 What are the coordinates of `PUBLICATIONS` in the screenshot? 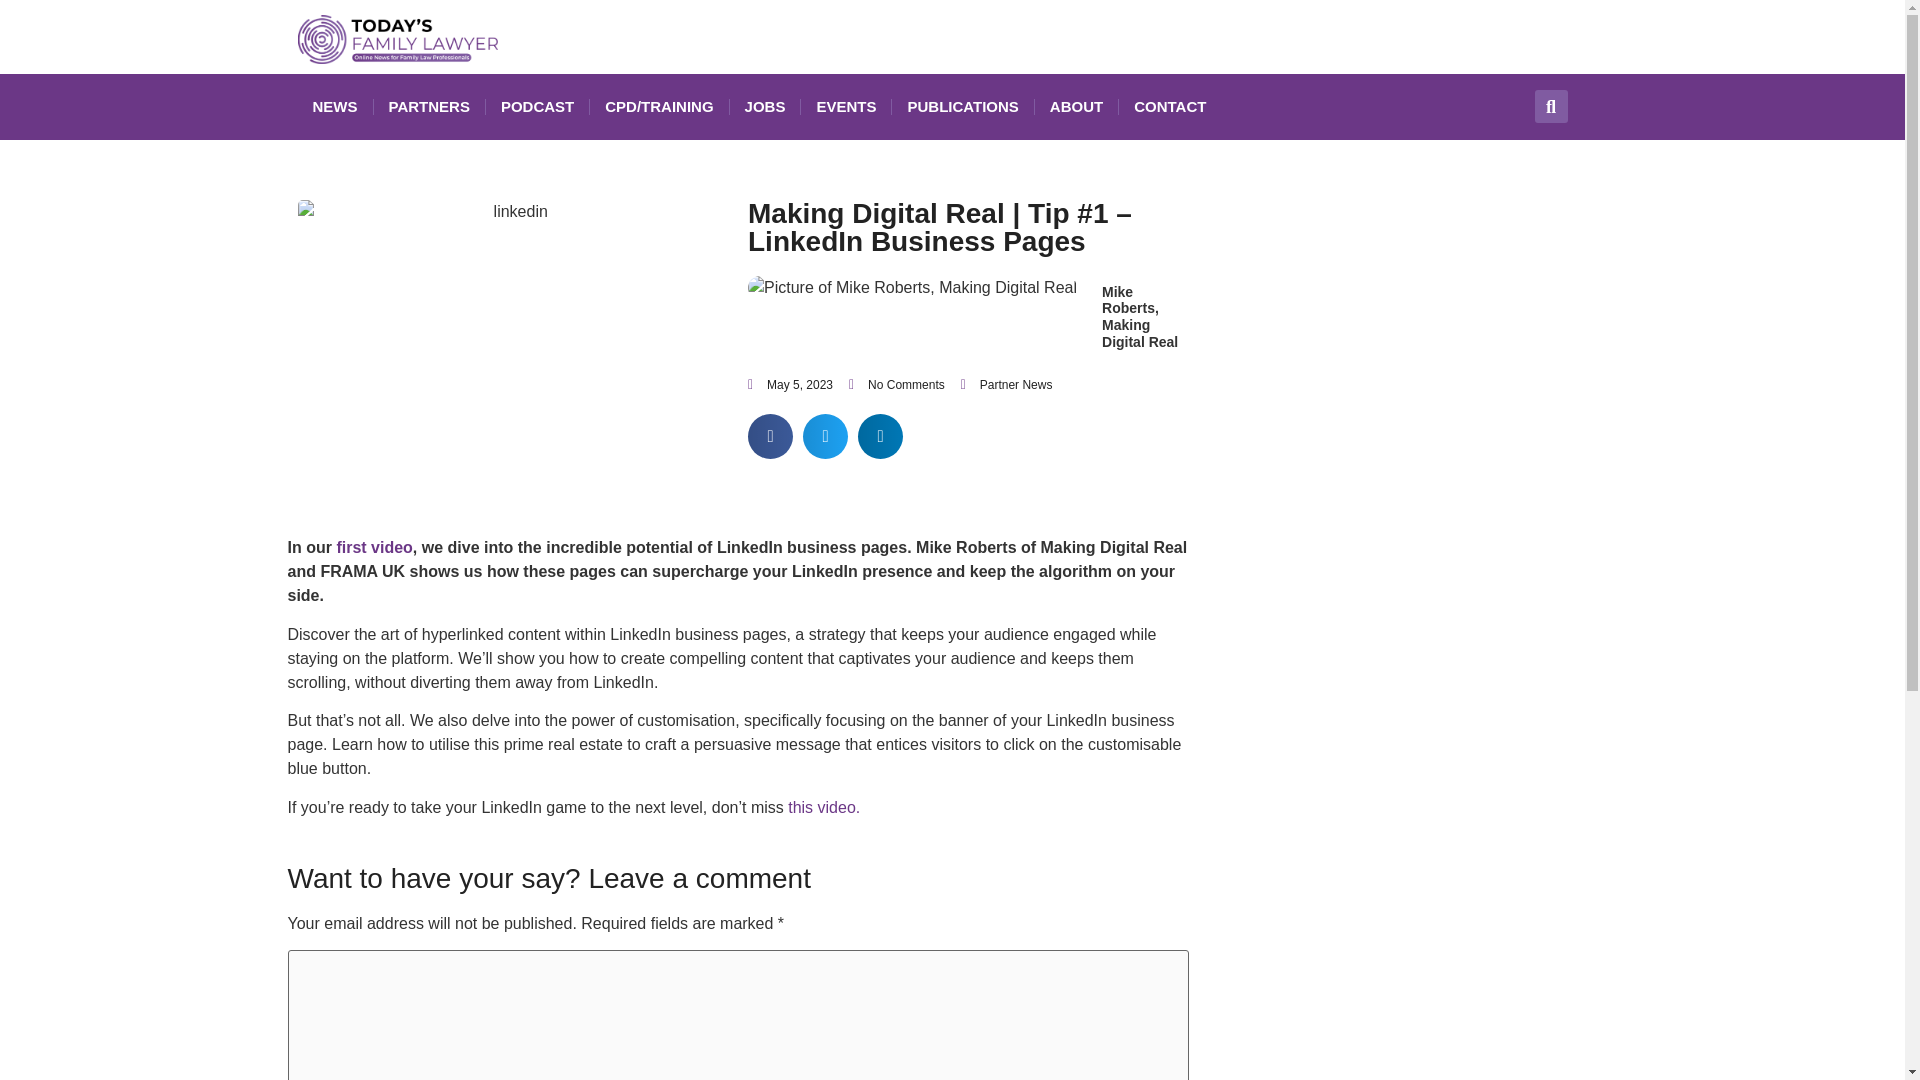 It's located at (962, 106).